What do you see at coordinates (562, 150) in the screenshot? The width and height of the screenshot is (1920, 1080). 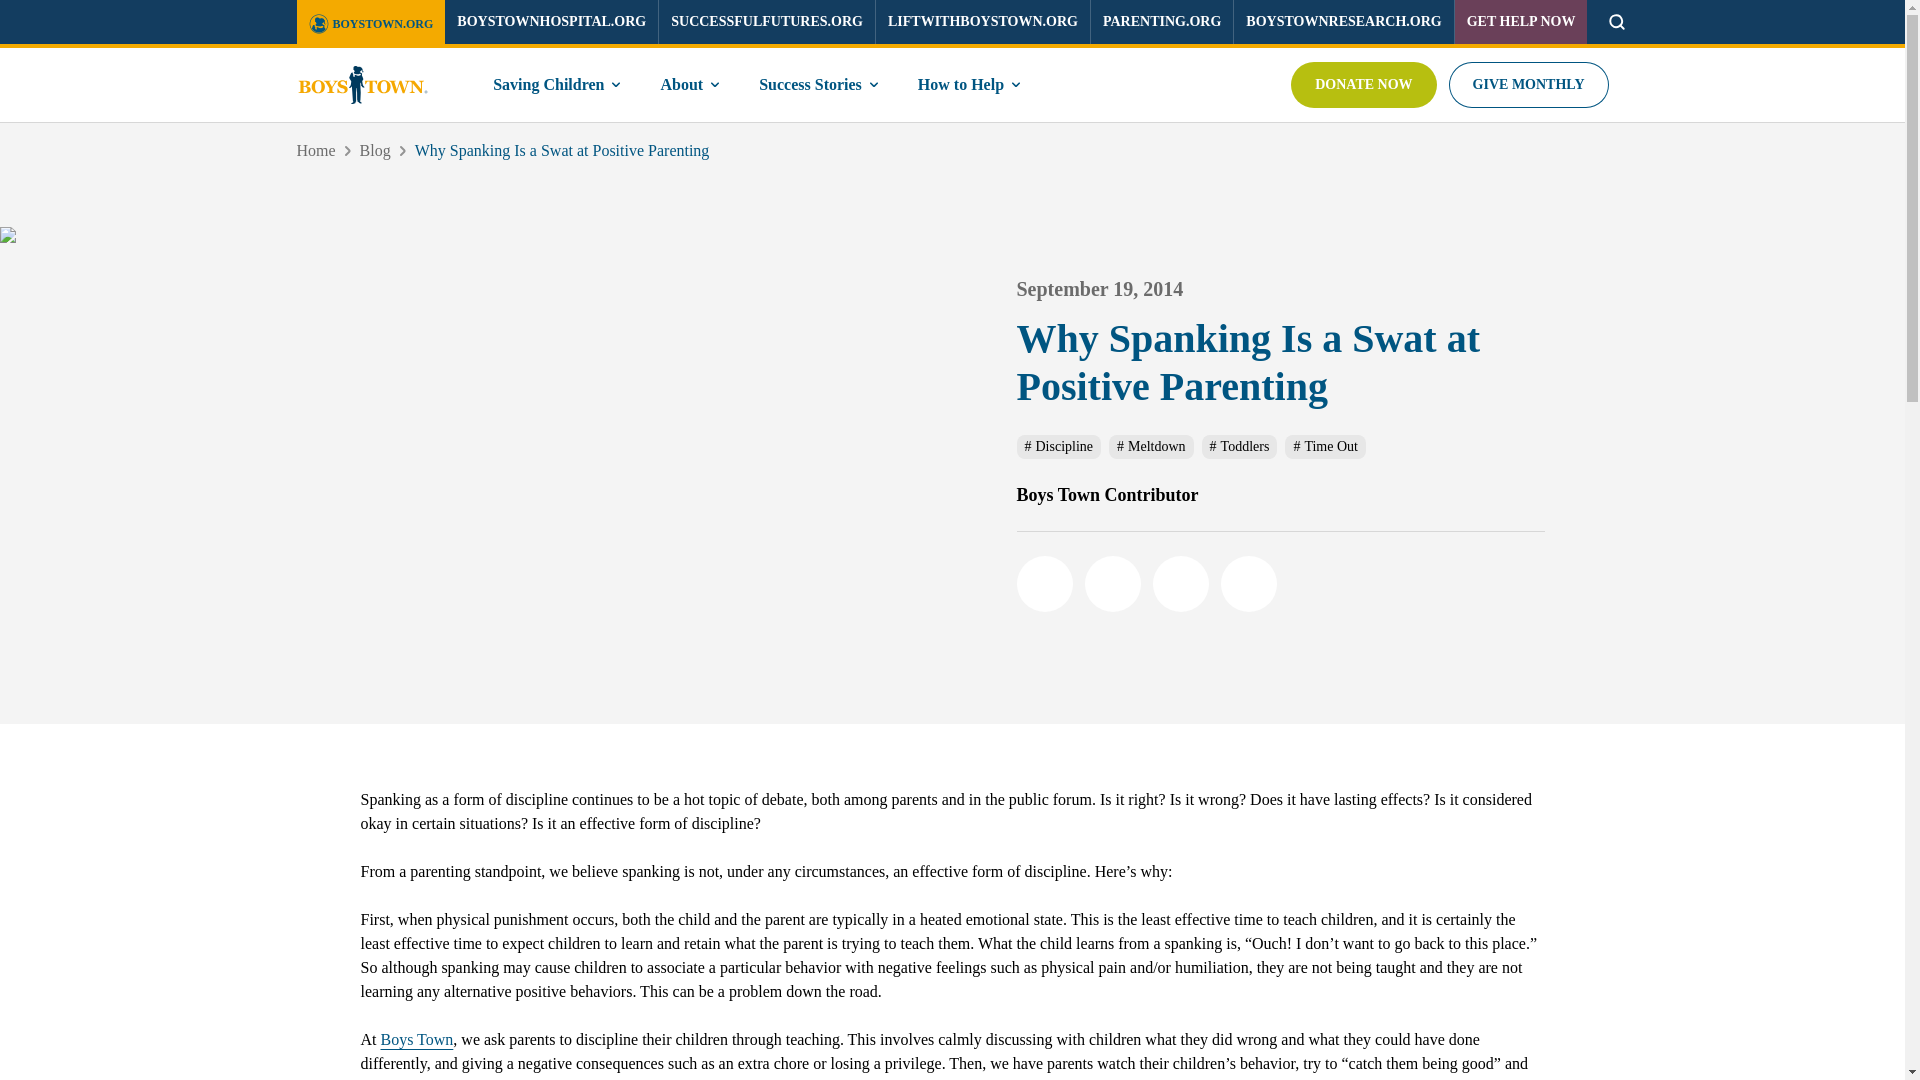 I see `Why Spanking Is a Swat at Positive Parenting` at bounding box center [562, 150].